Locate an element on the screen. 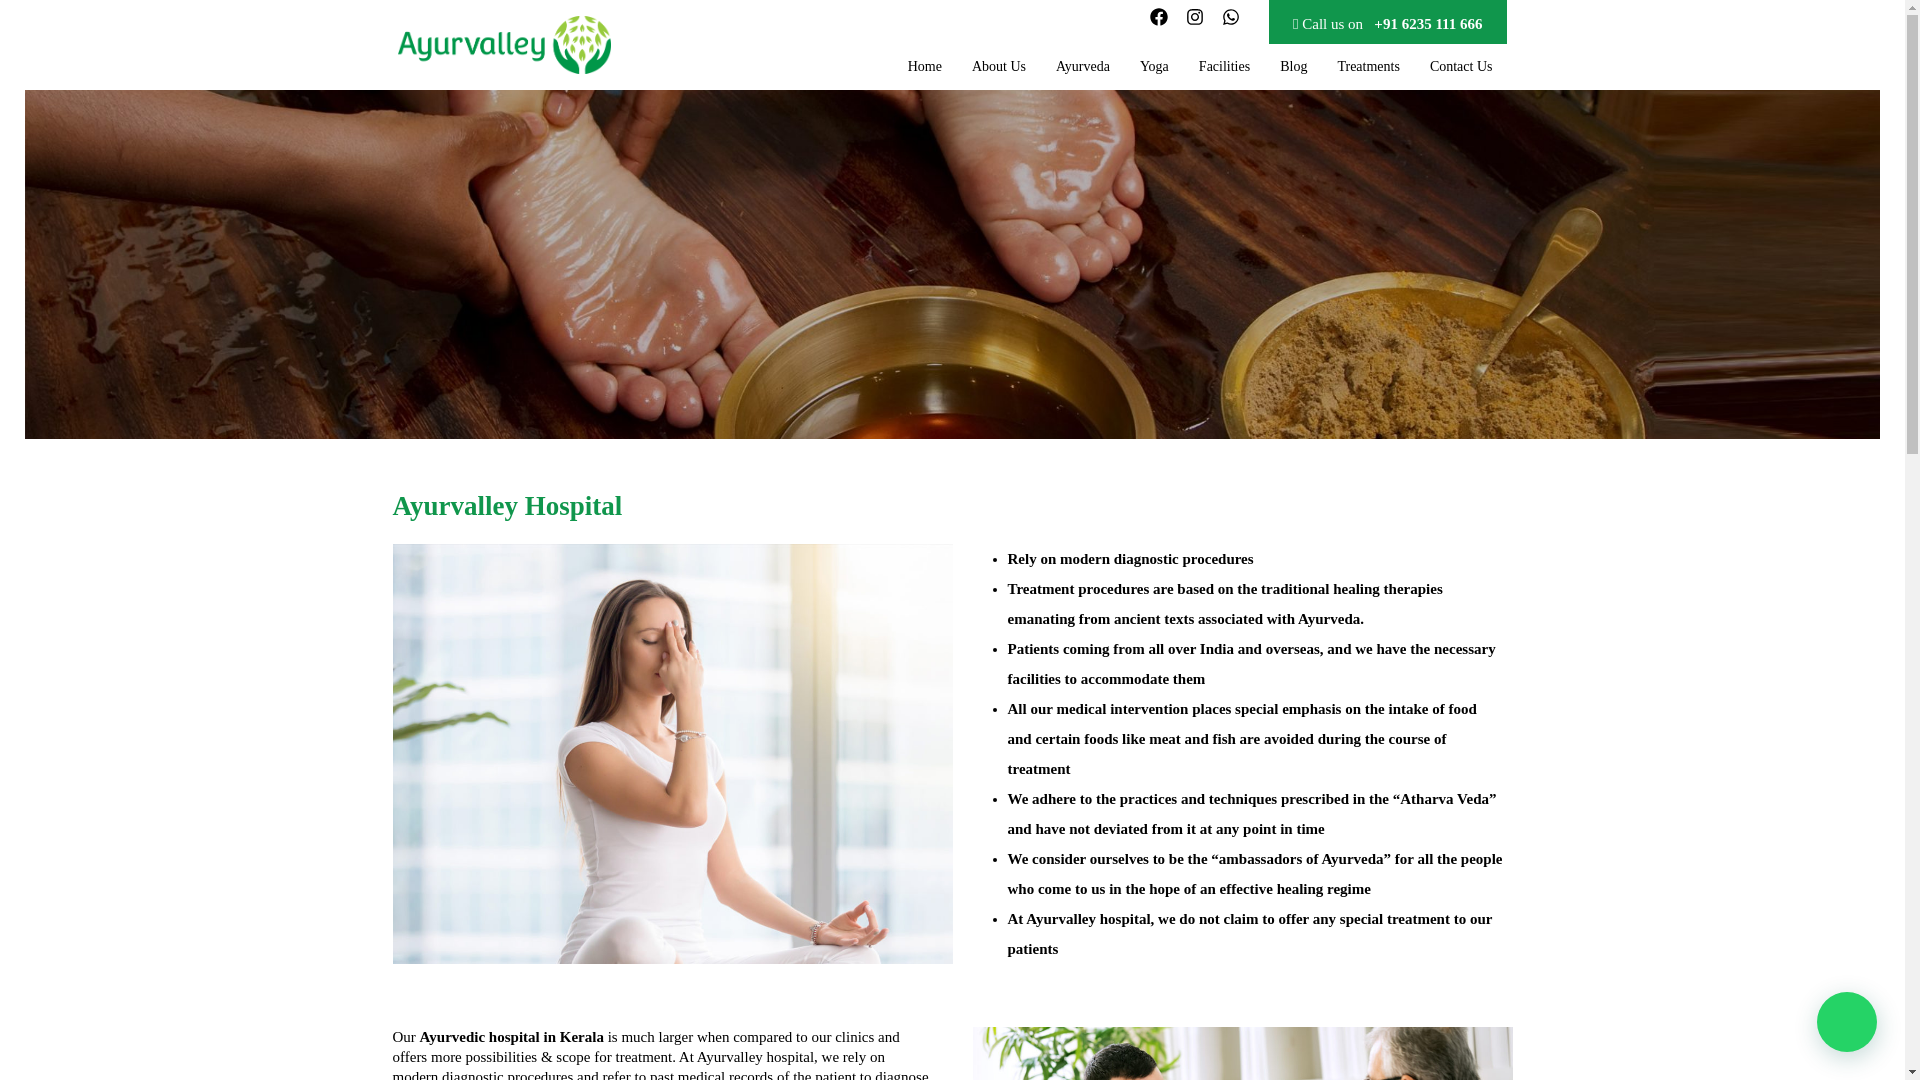  Facilities is located at coordinates (1224, 66).